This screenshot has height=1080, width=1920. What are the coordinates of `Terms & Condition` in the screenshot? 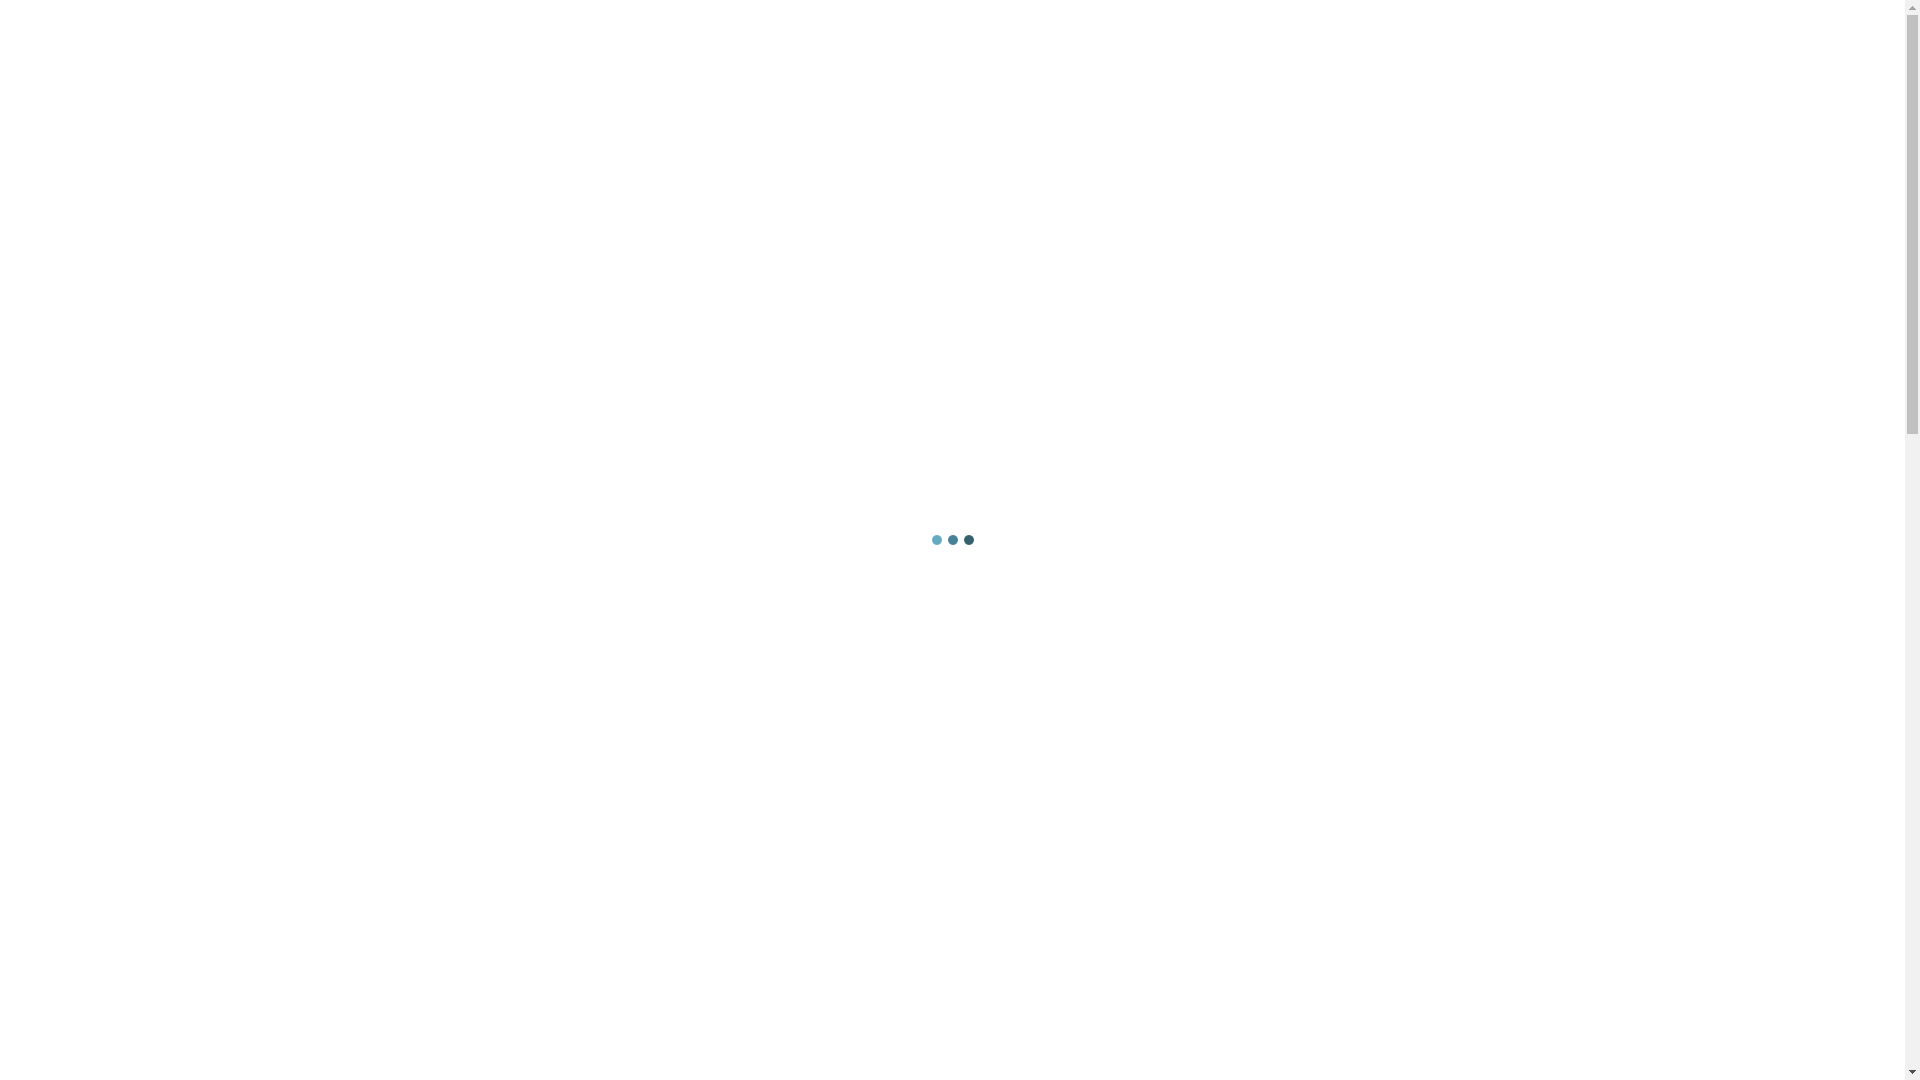 It's located at (742, 255).